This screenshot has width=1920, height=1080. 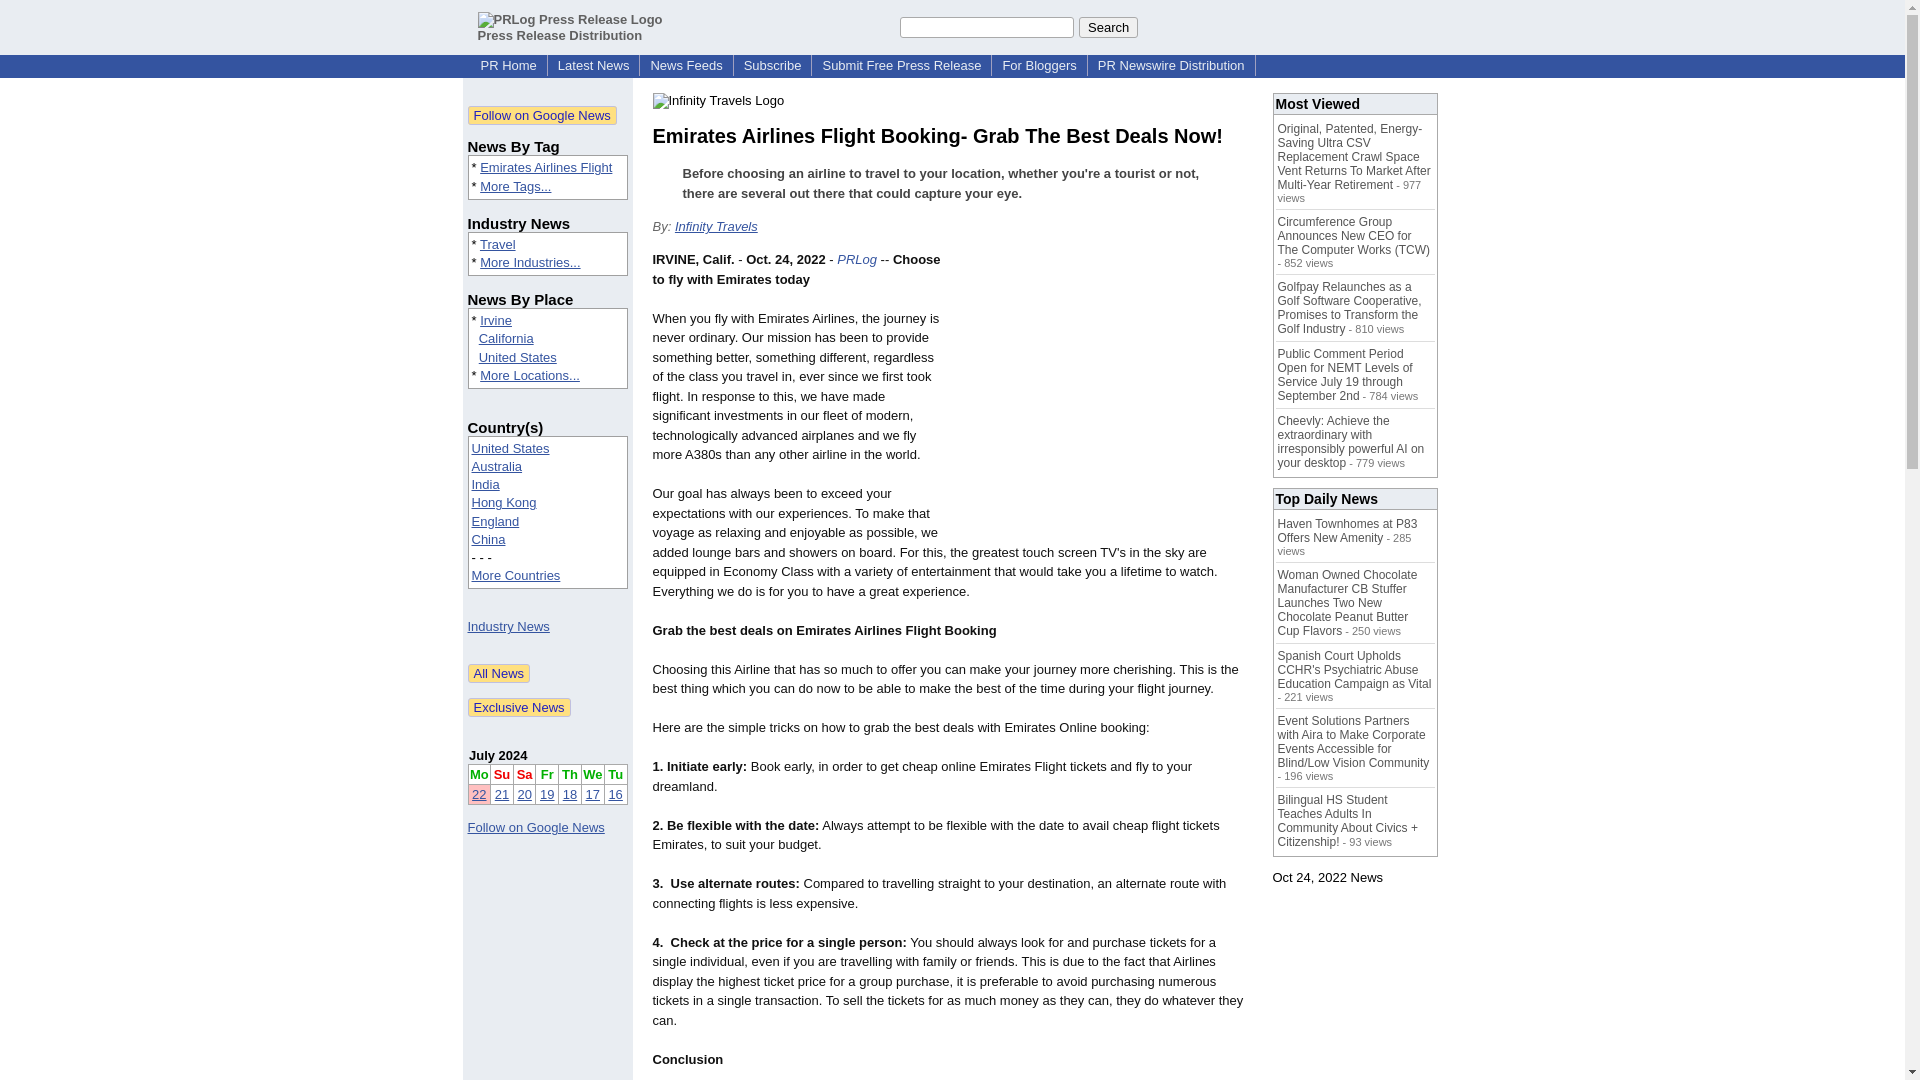 What do you see at coordinates (517, 357) in the screenshot?
I see `United States` at bounding box center [517, 357].